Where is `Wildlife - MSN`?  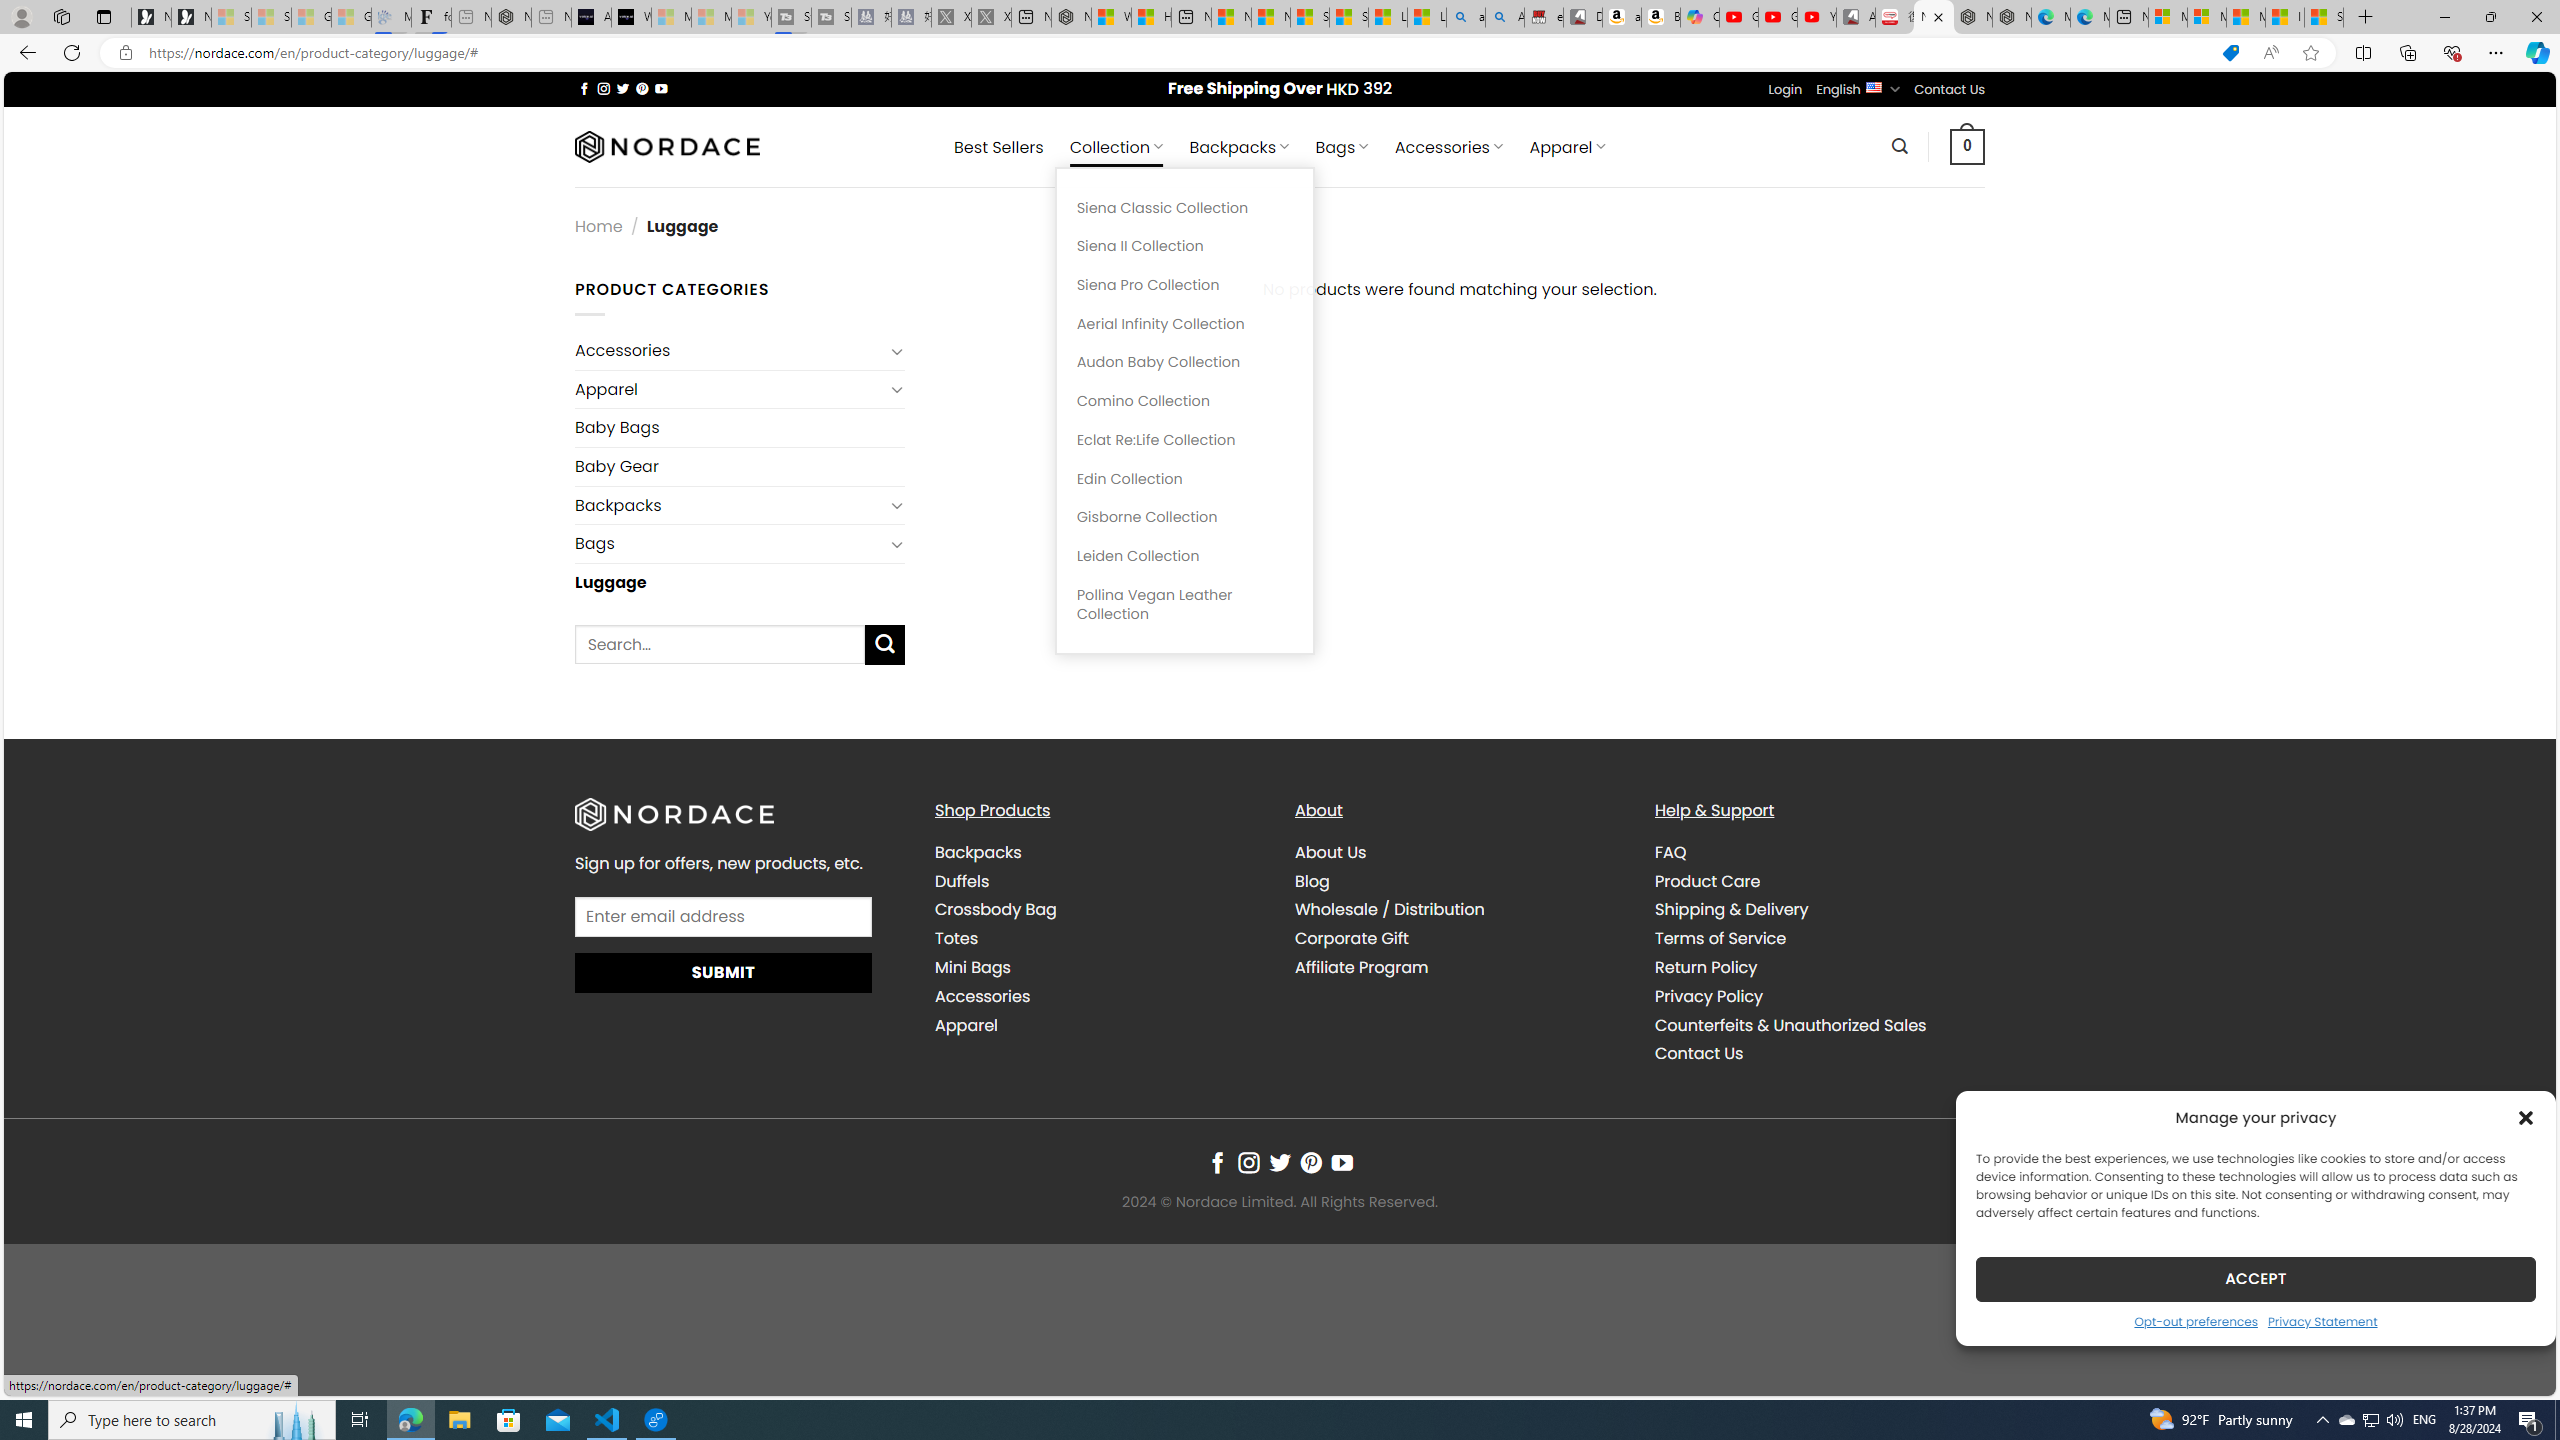 Wildlife - MSN is located at coordinates (1110, 17).